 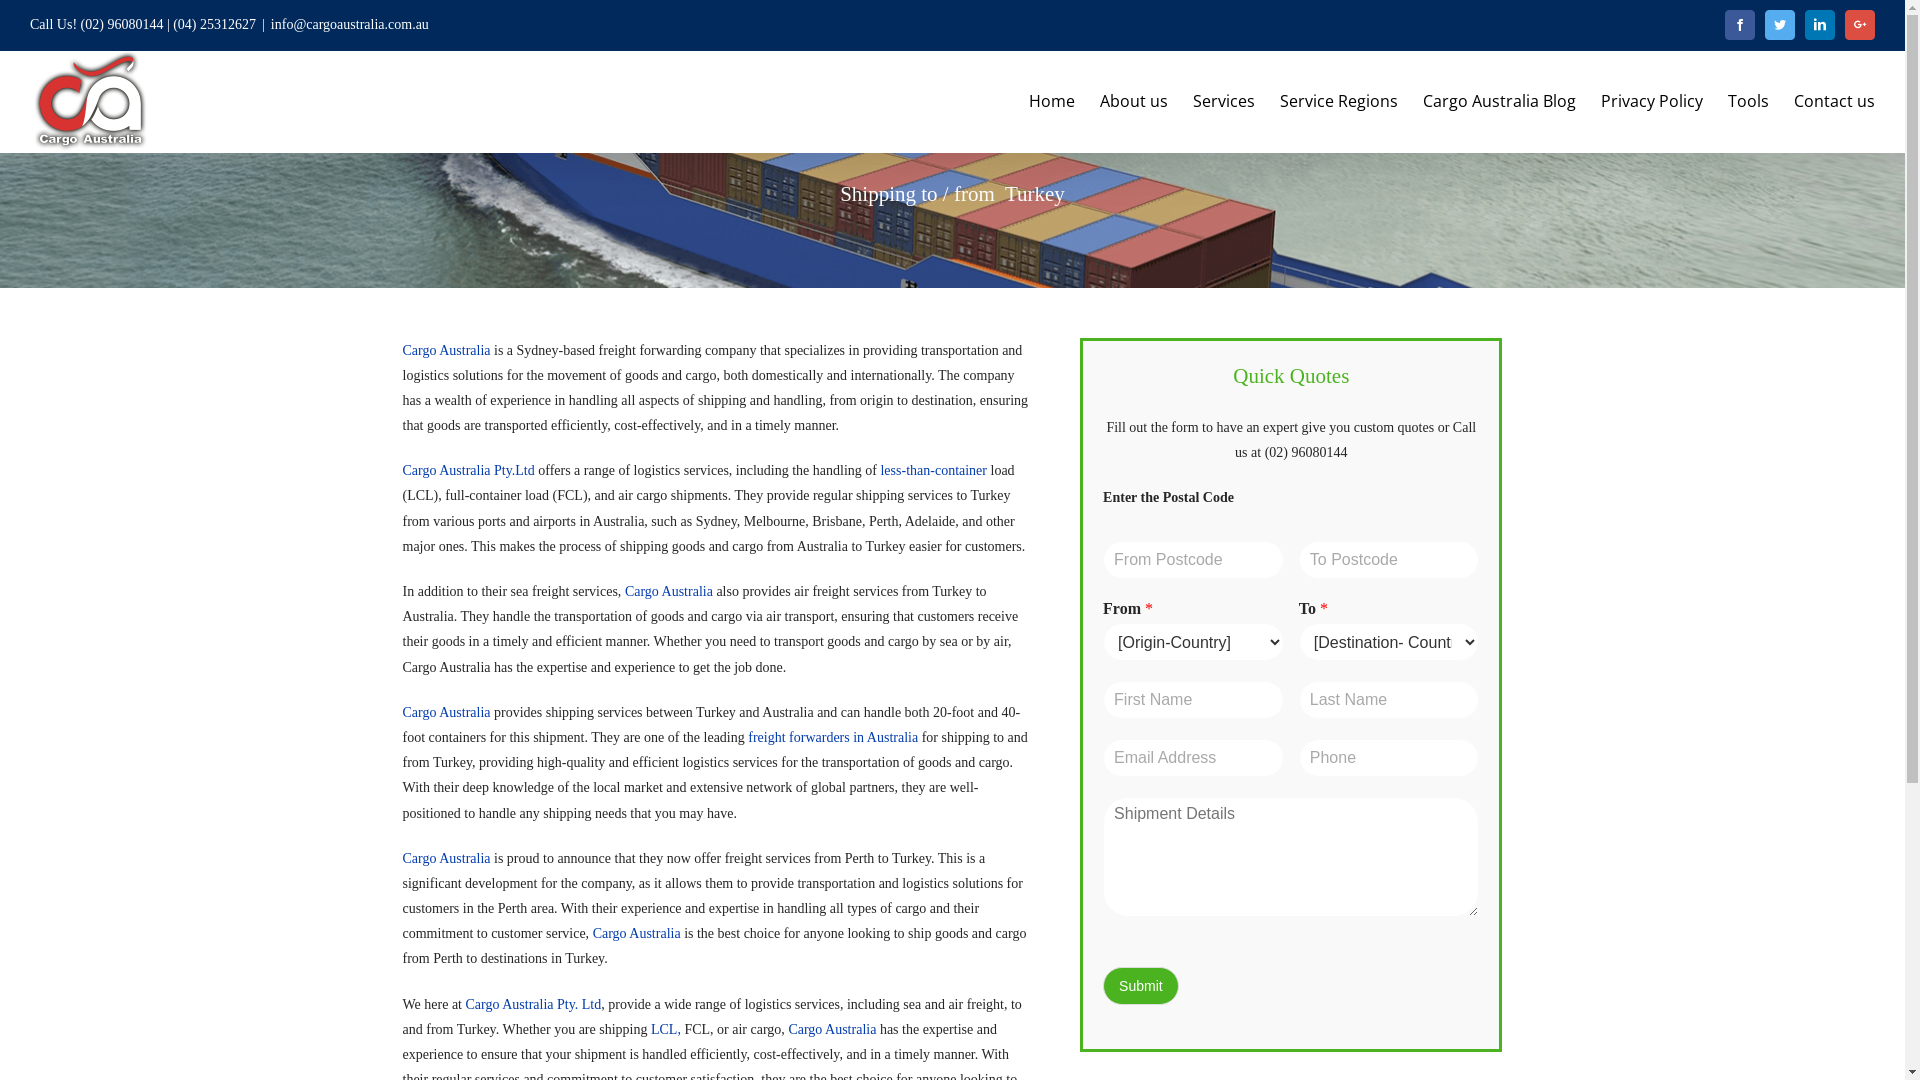 I want to click on Cargo Australia Blog, so click(x=1500, y=102).